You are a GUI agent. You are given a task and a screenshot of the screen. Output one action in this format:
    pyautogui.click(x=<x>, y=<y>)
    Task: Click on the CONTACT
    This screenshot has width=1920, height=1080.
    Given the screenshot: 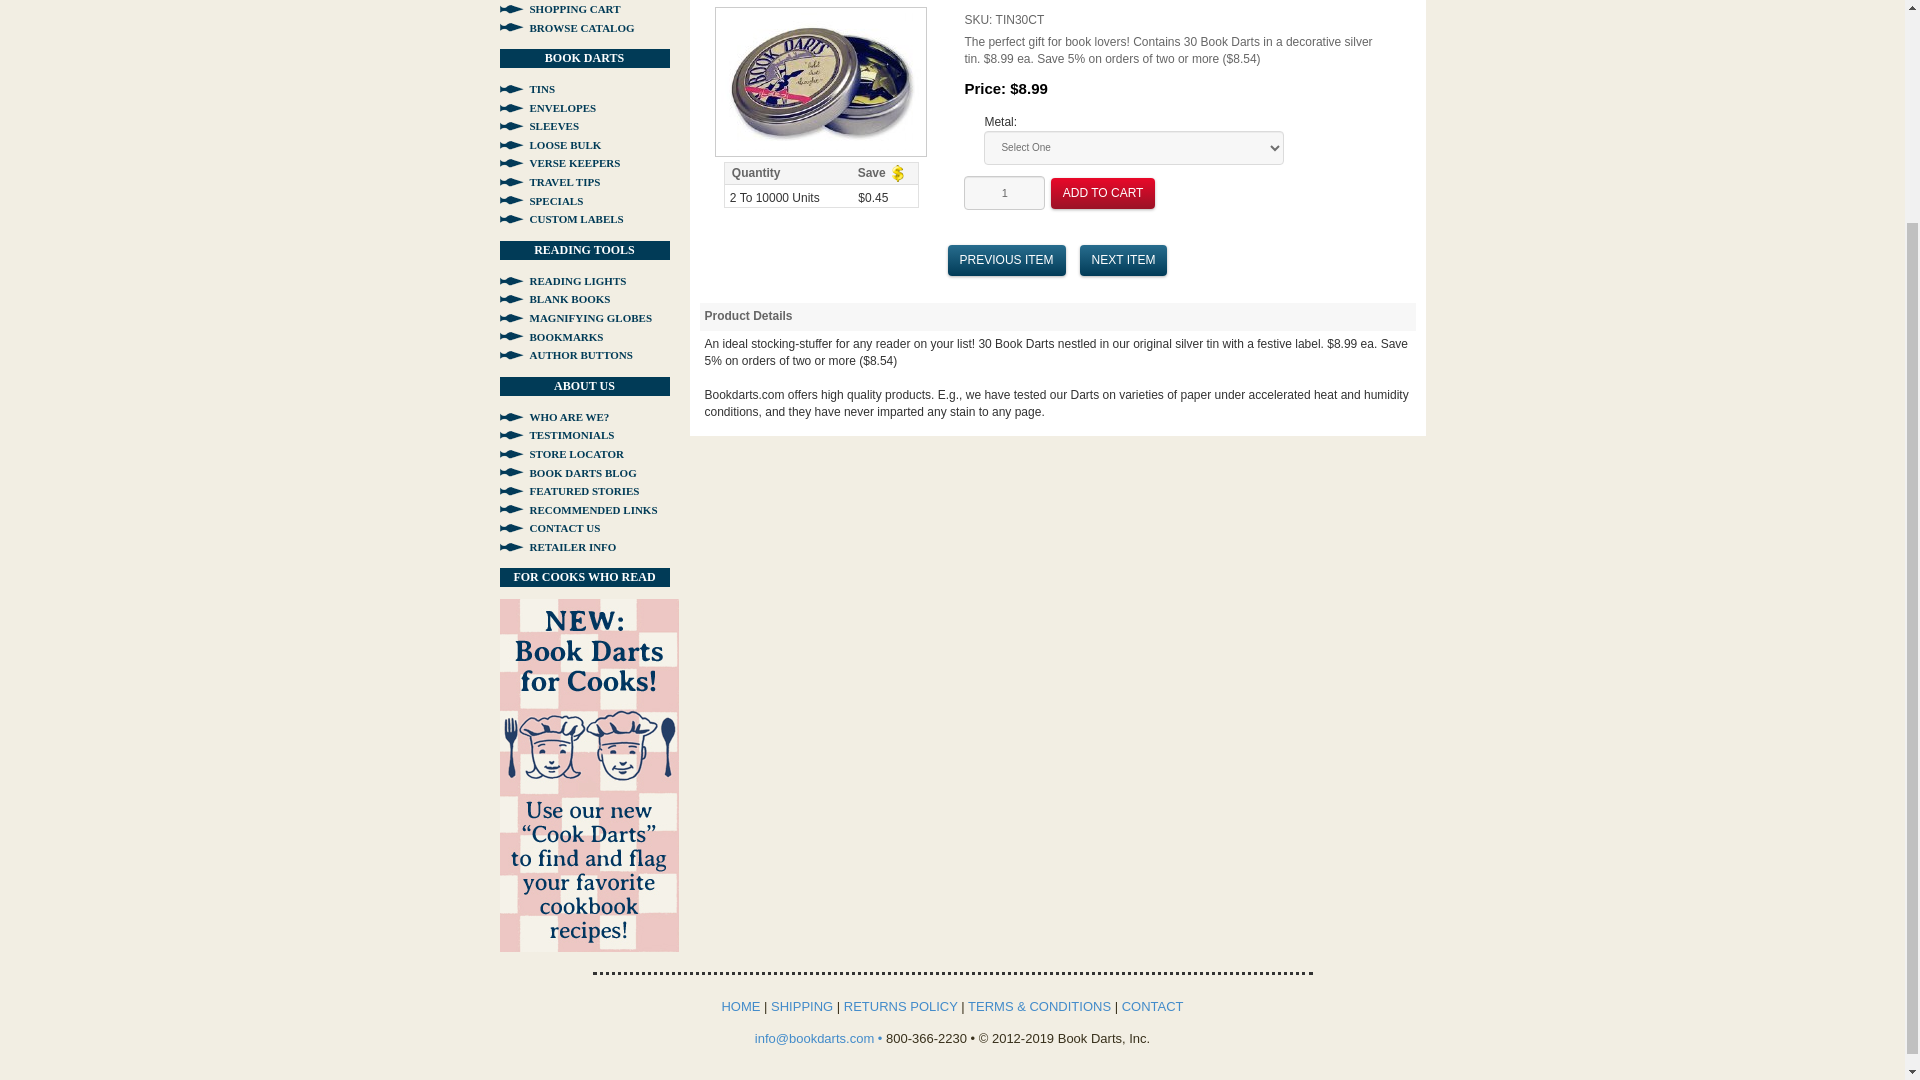 What is the action you would take?
    pyautogui.click(x=1152, y=1006)
    